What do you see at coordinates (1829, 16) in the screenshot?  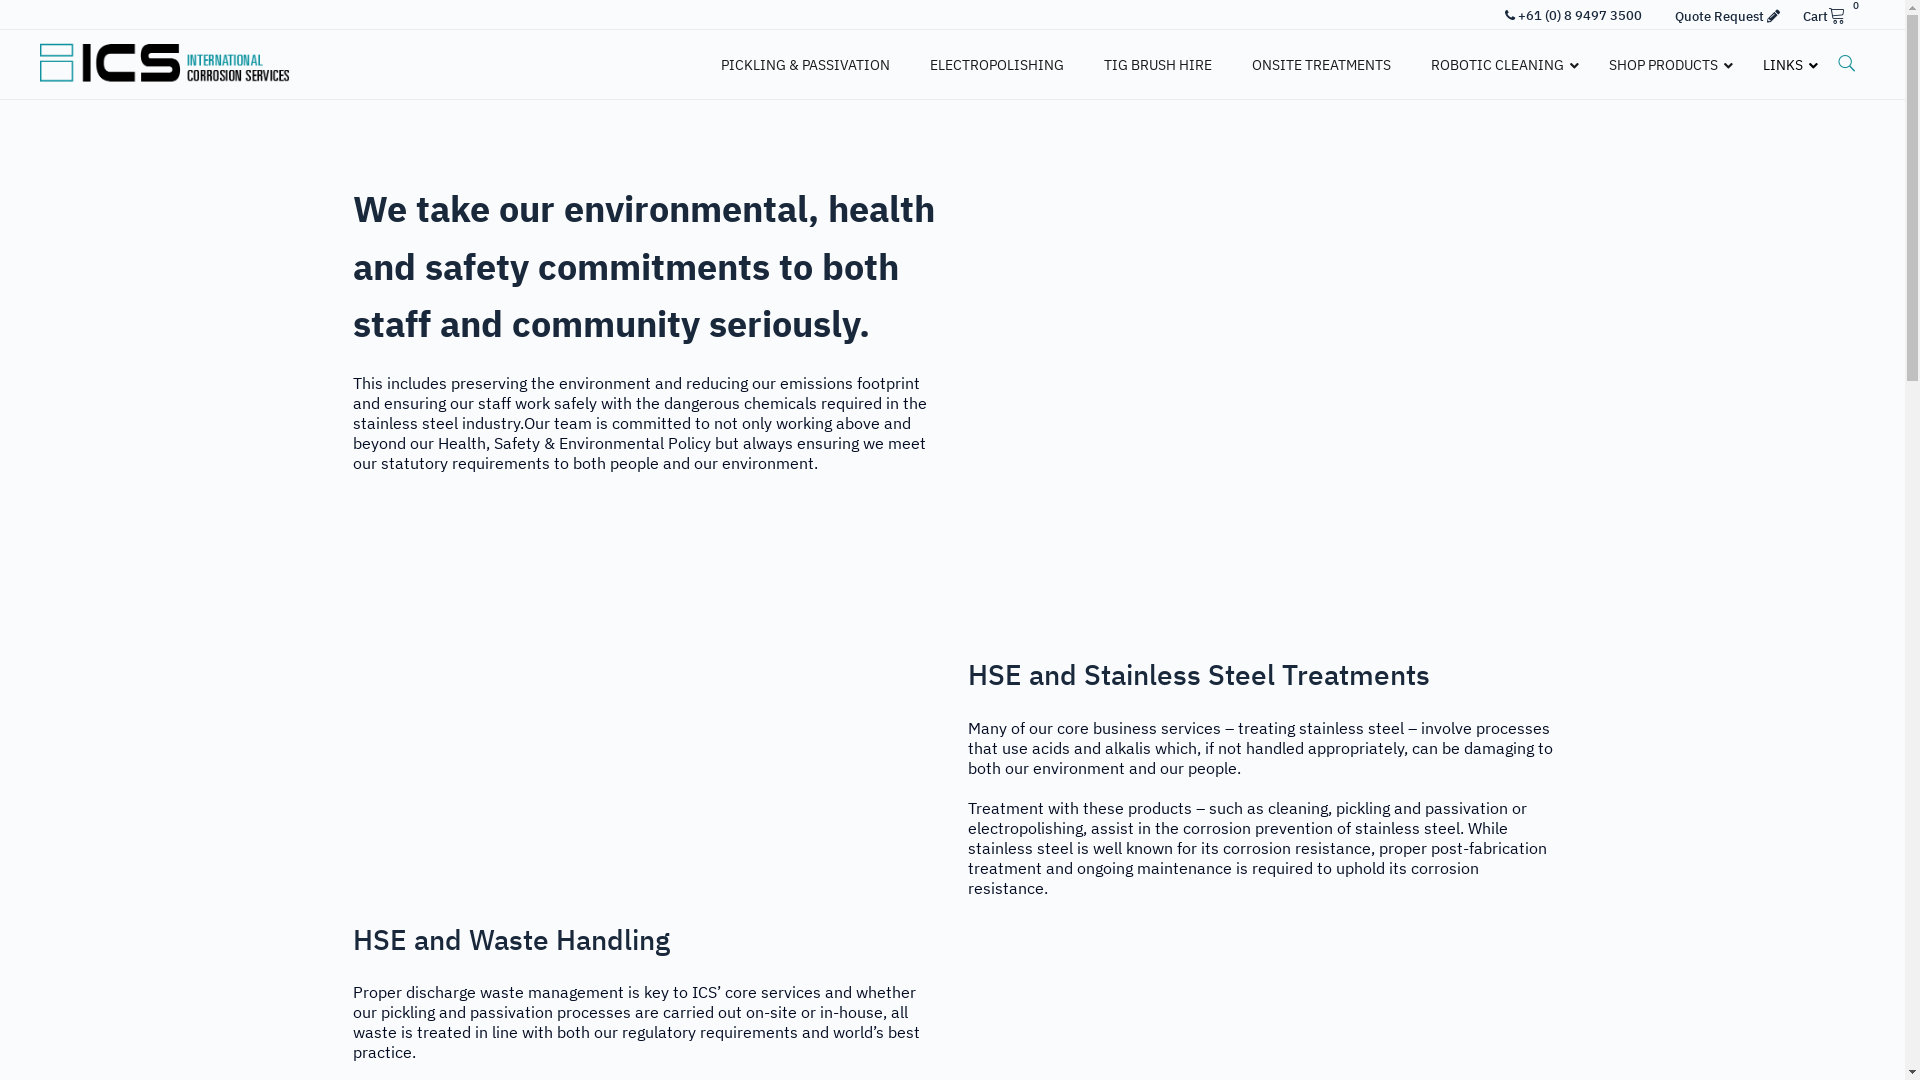 I see `Cart 0` at bounding box center [1829, 16].